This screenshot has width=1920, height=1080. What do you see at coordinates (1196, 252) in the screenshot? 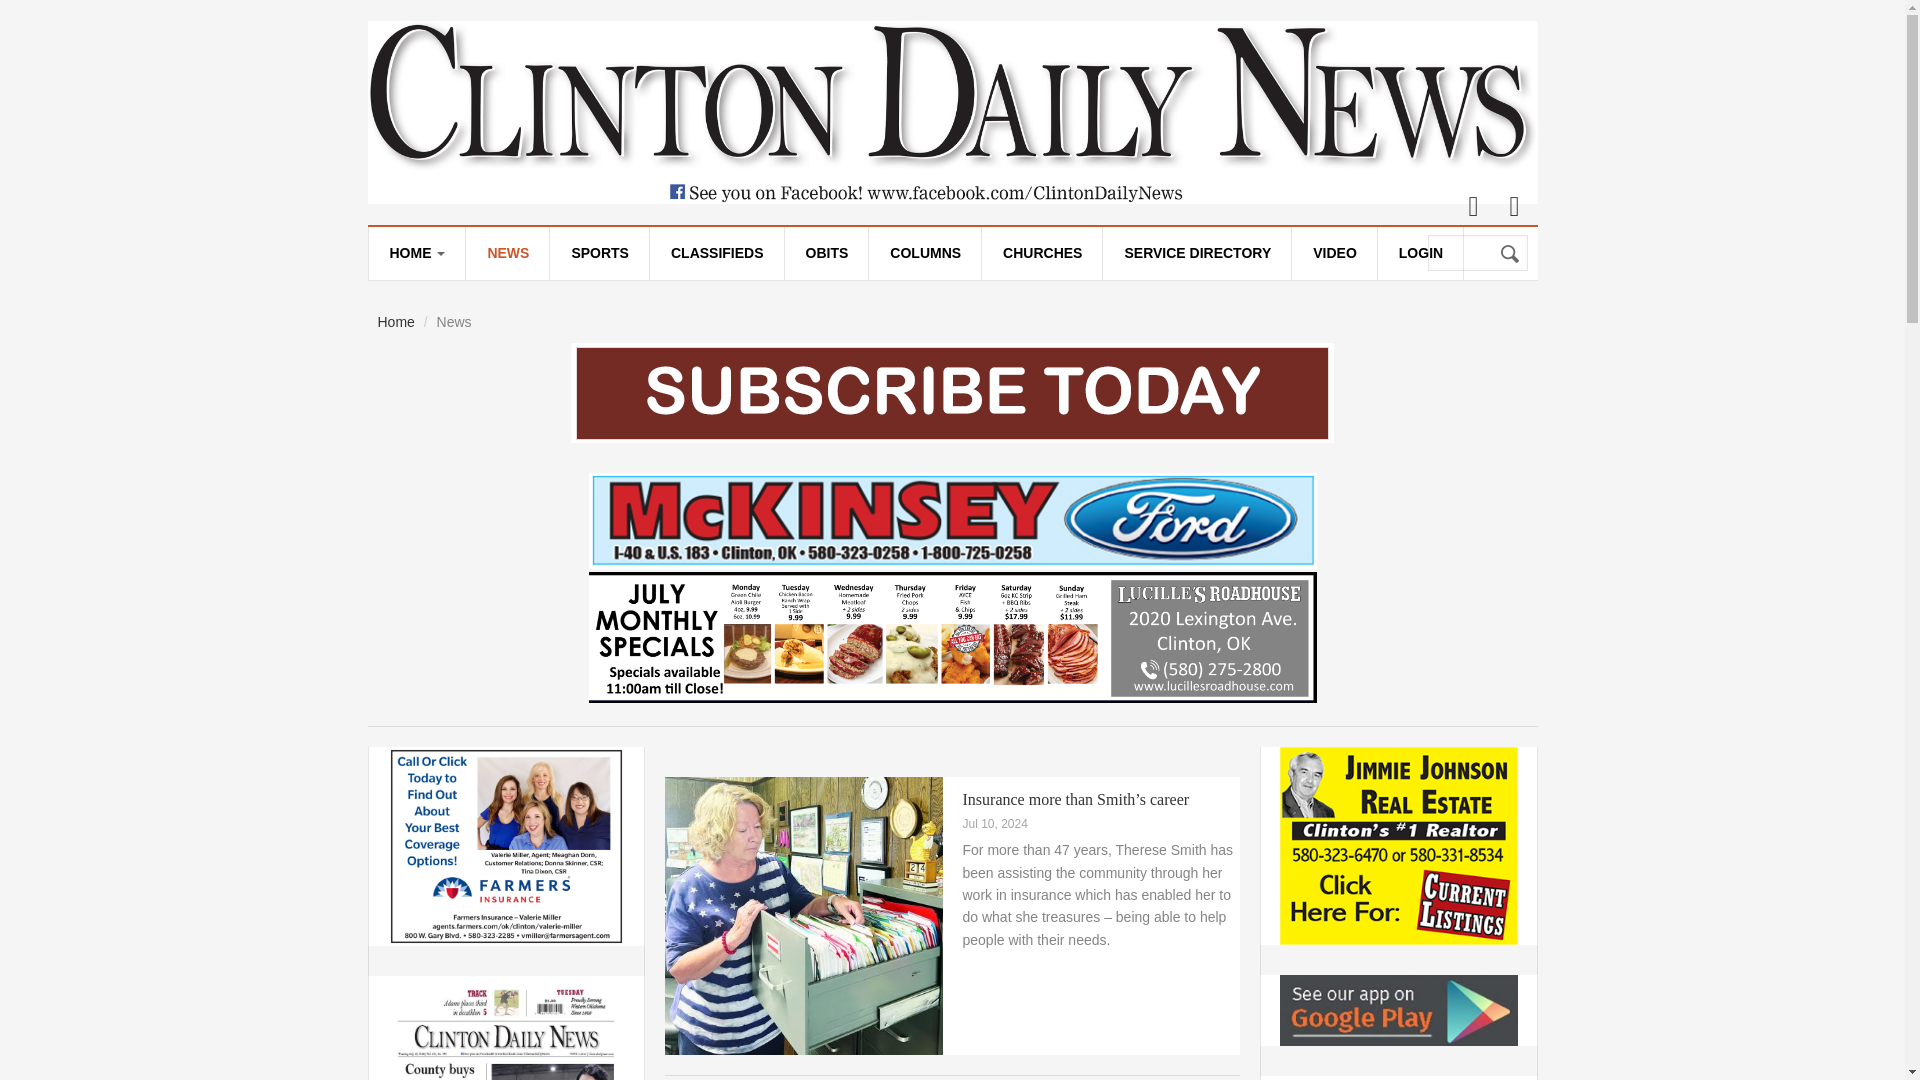
I see `Service Directory` at bounding box center [1196, 252].